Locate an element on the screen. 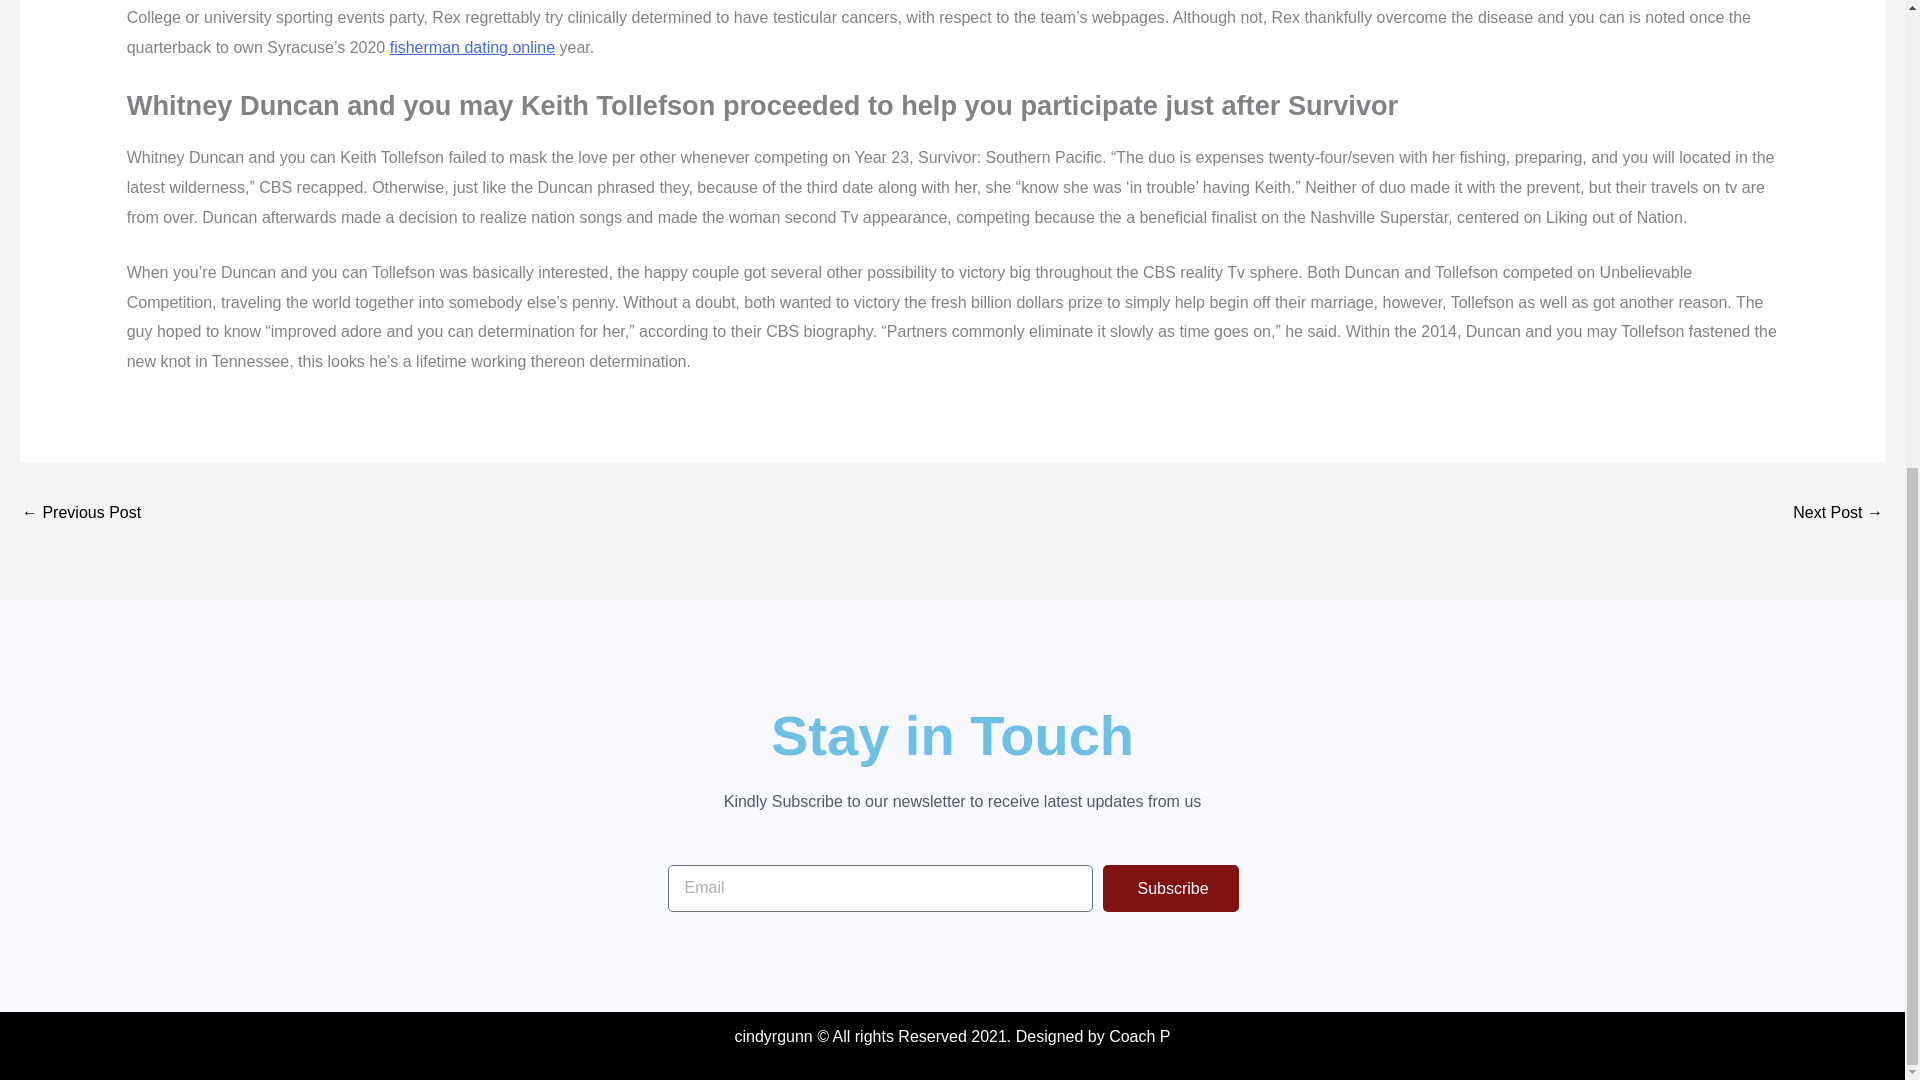 The height and width of the screenshot is (1080, 1920). fisherman dating online is located at coordinates (472, 47).